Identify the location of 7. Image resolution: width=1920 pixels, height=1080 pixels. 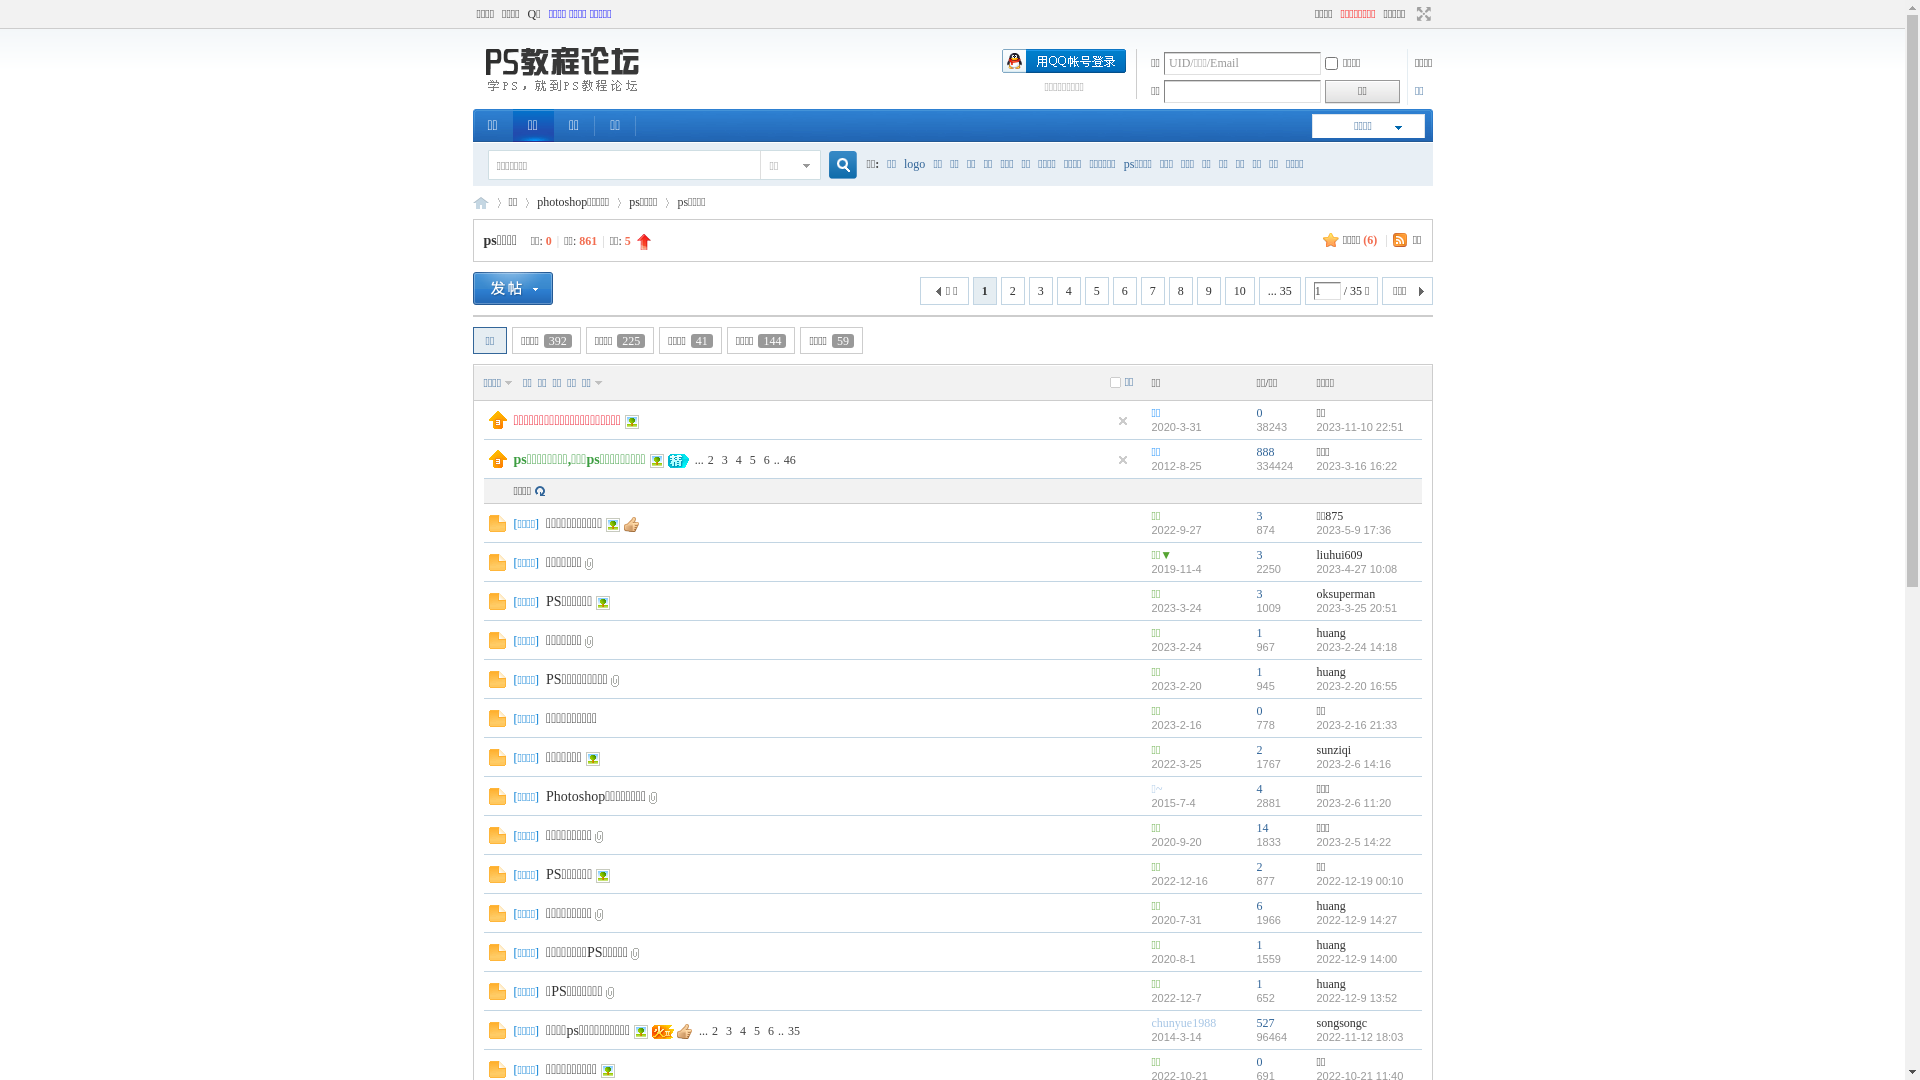
(1153, 291).